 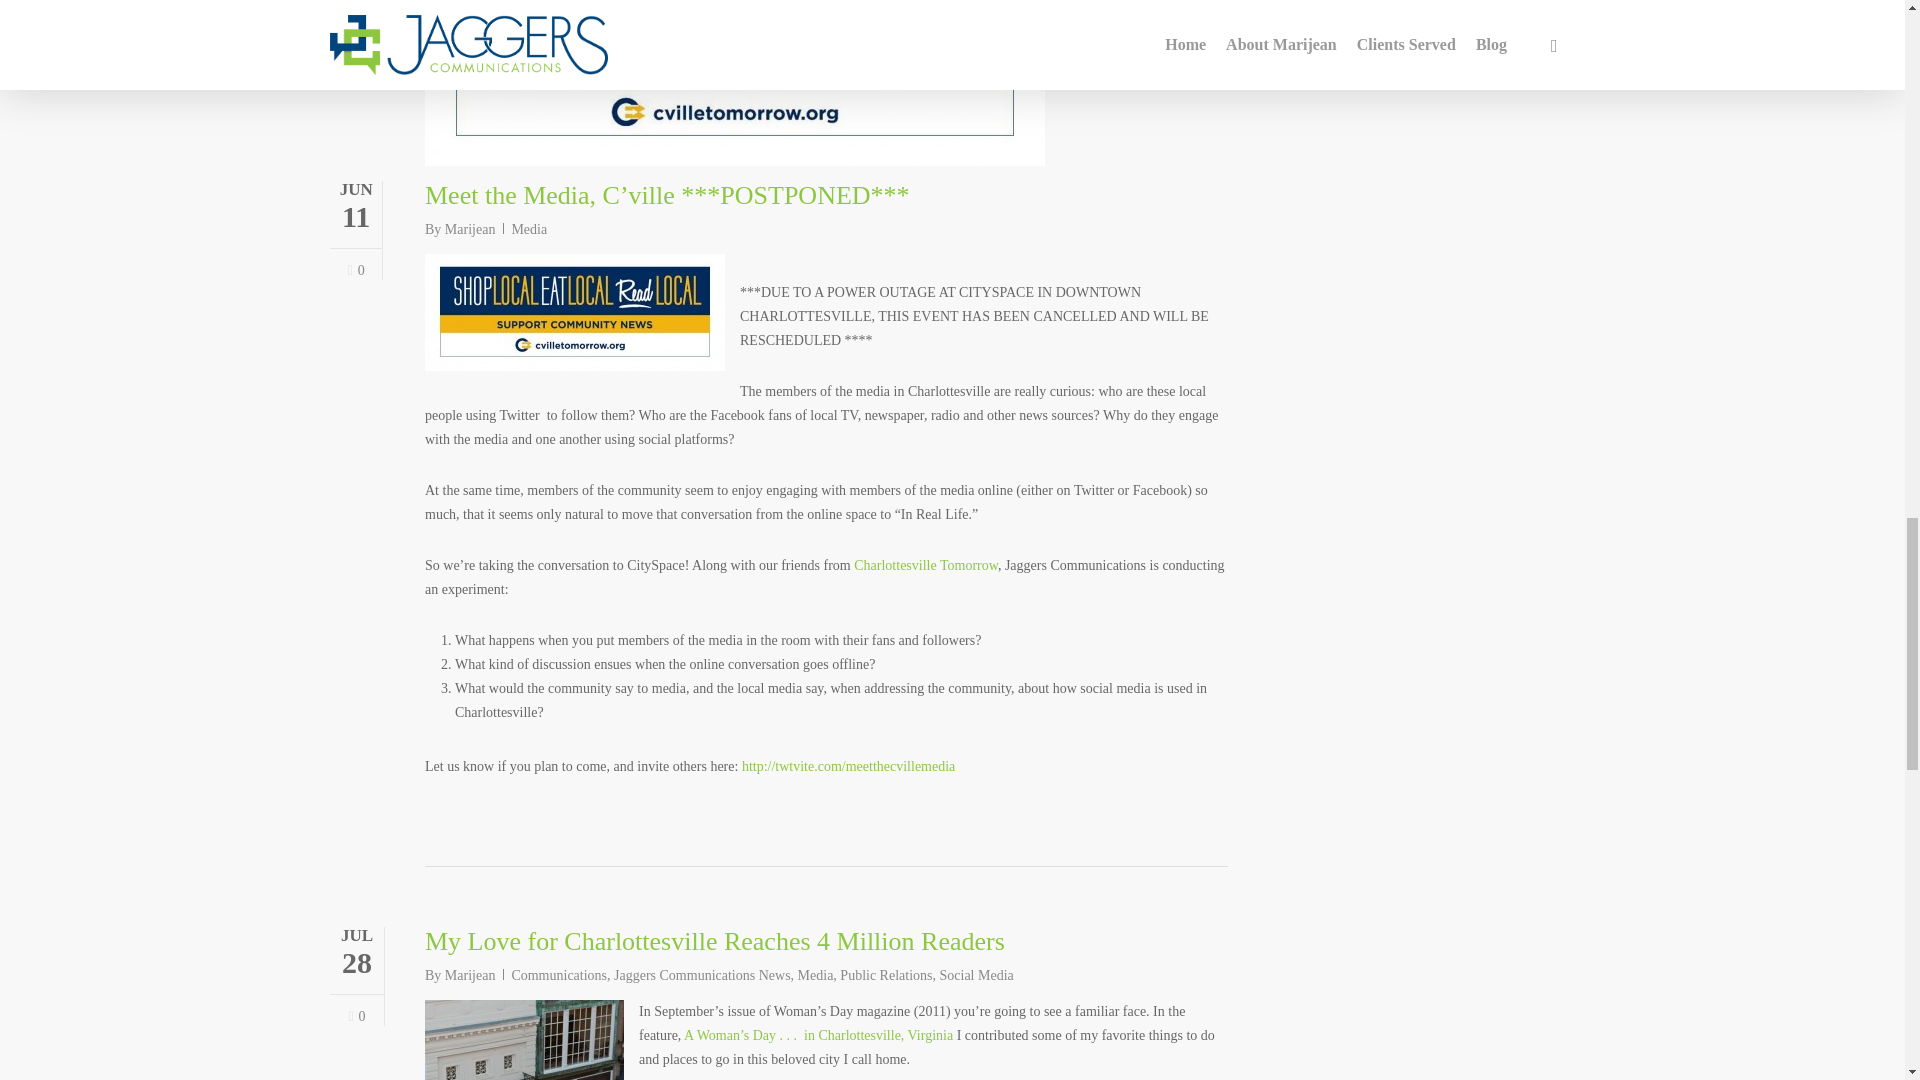 What do you see at coordinates (356, 270) in the screenshot?
I see `Love this` at bounding box center [356, 270].